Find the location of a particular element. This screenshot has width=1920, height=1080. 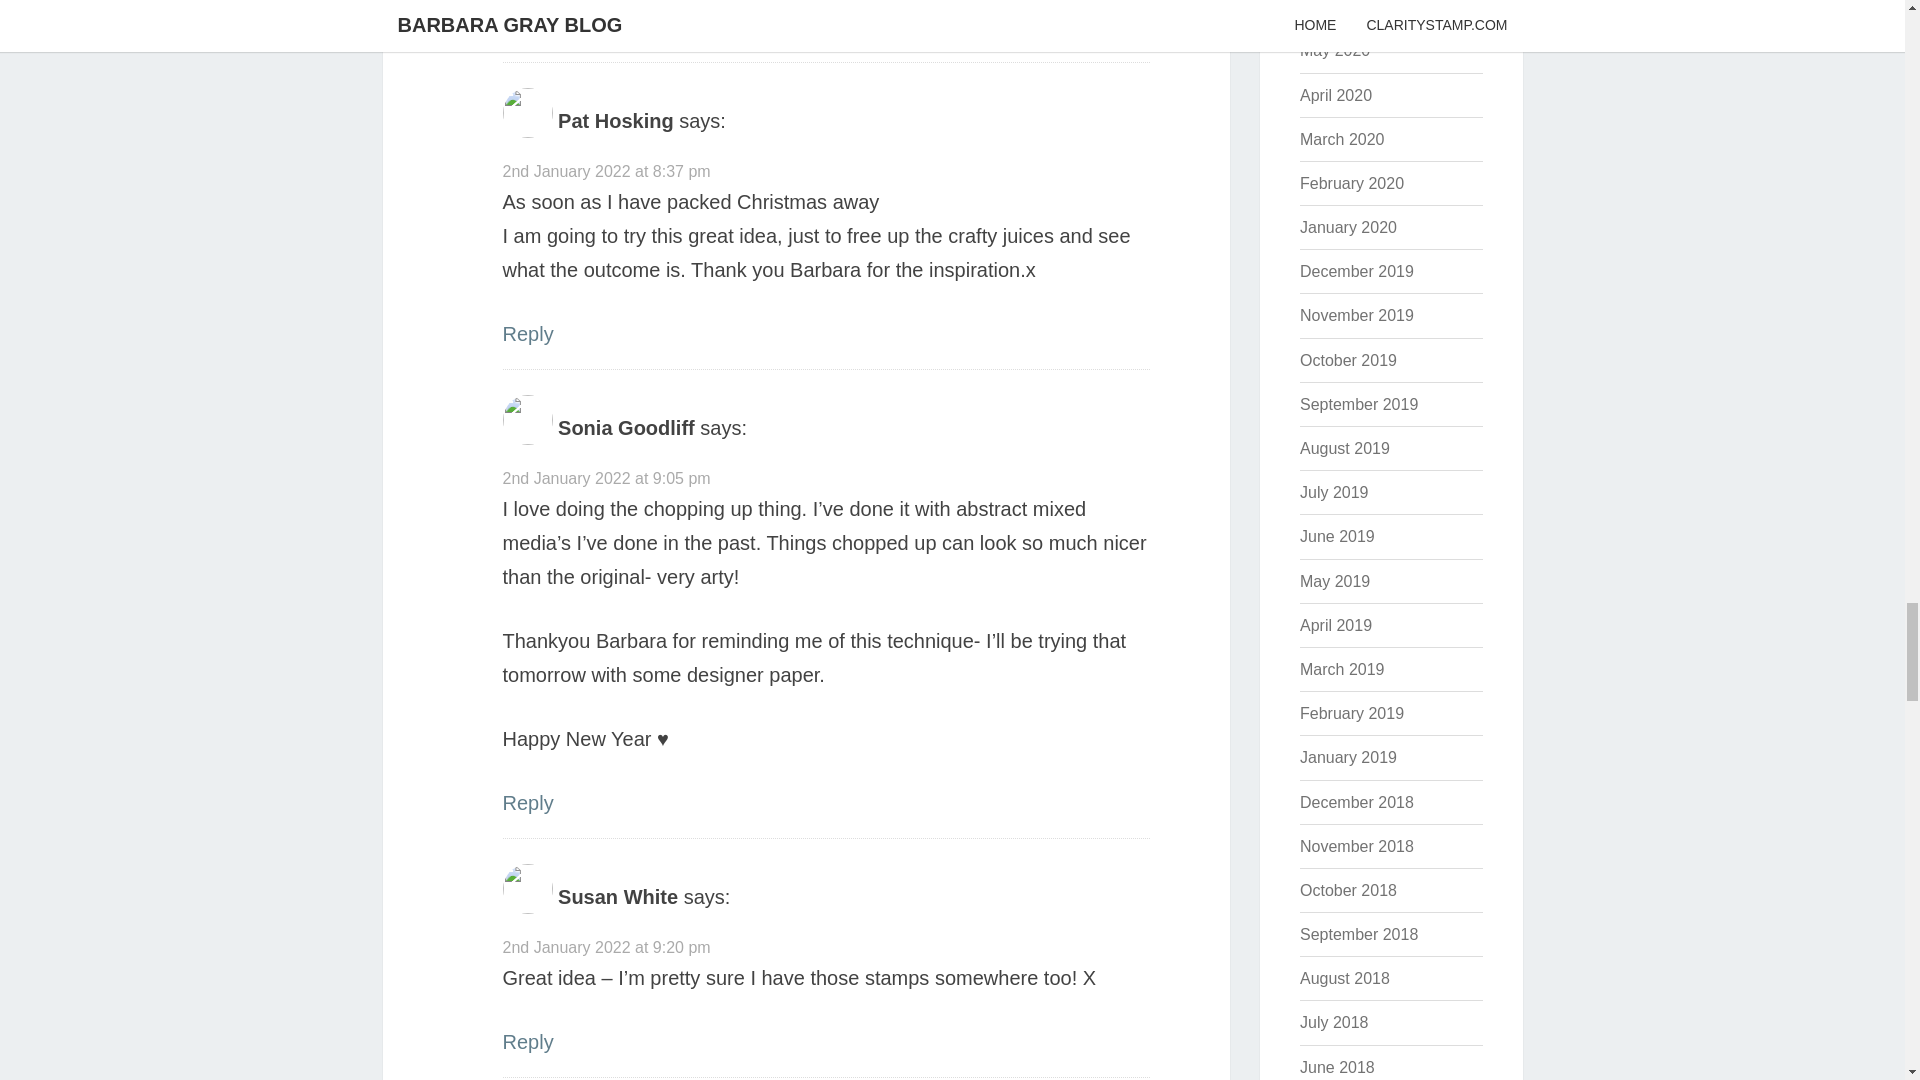

2nd January 2022 at 8:37 pm is located at coordinates (606, 172).